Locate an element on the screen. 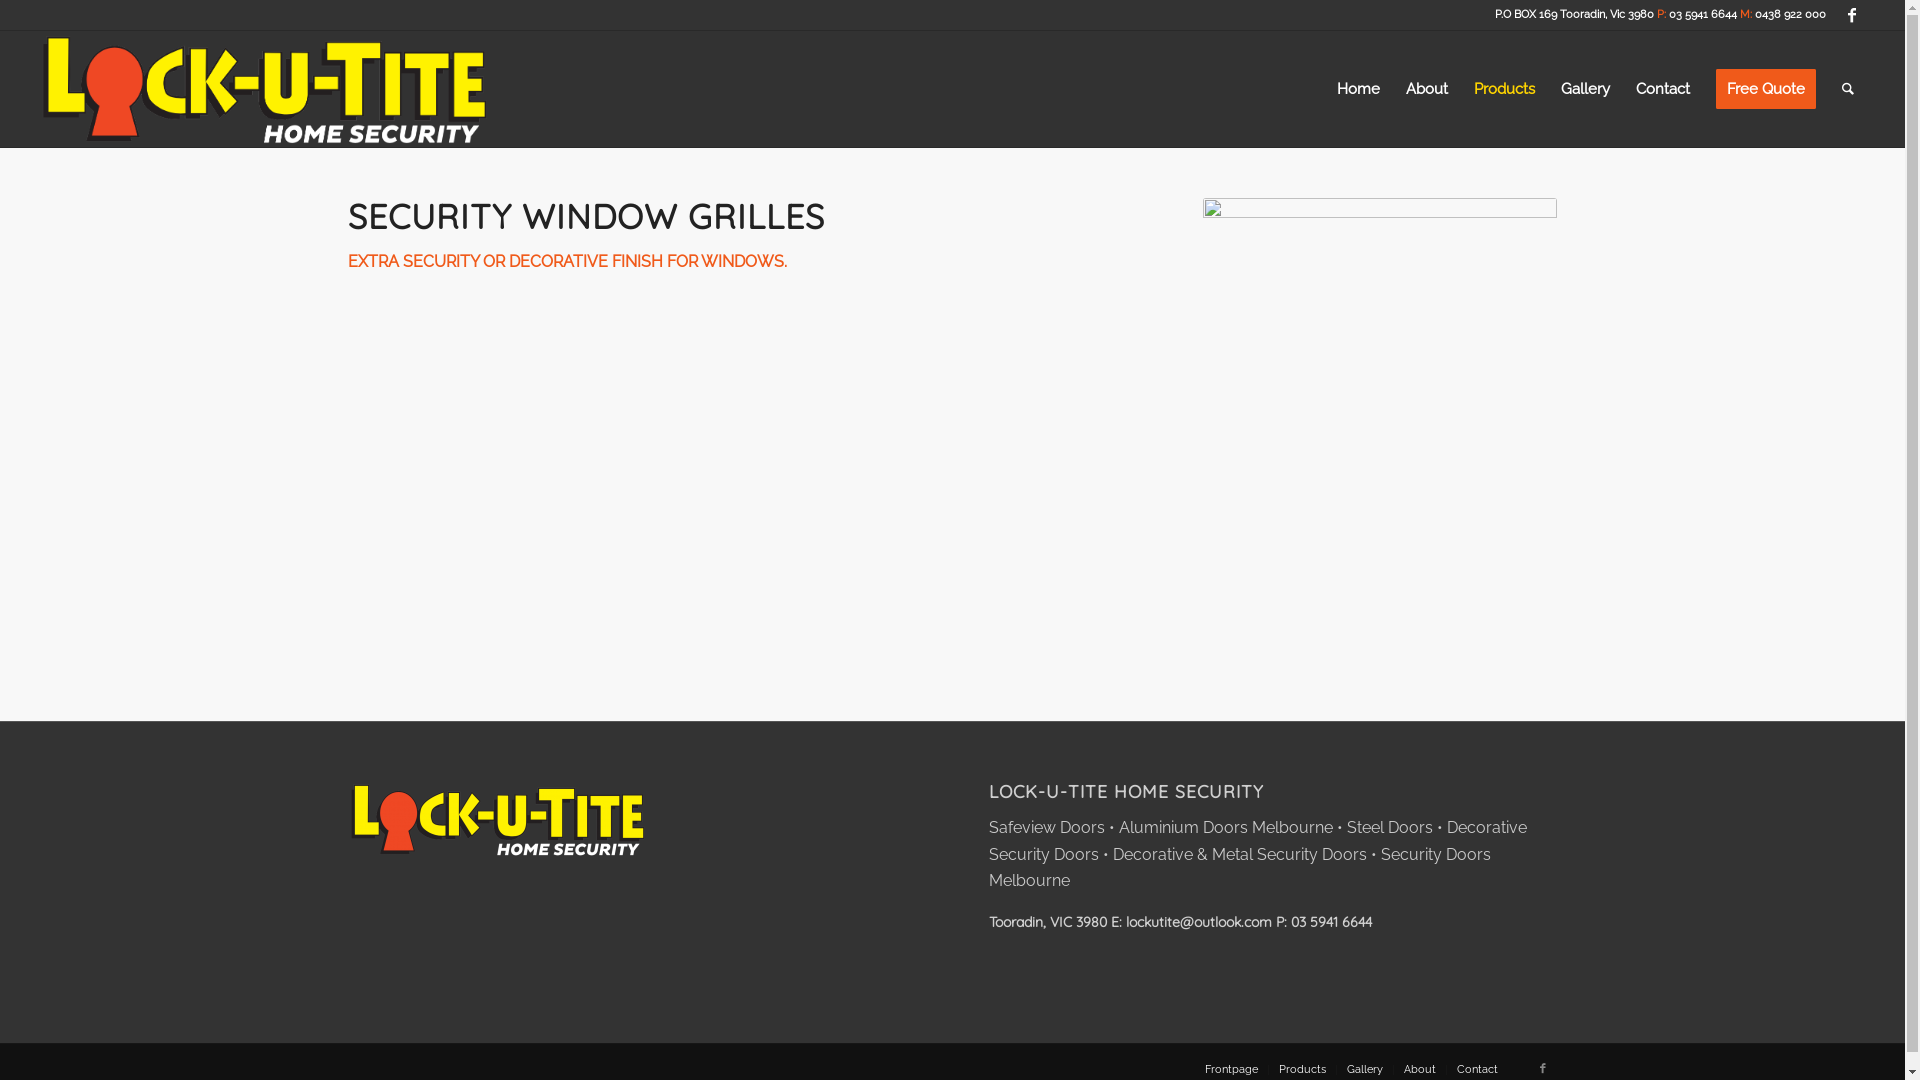 This screenshot has height=1080, width=1920. lockutite@outlook.com is located at coordinates (1199, 922).